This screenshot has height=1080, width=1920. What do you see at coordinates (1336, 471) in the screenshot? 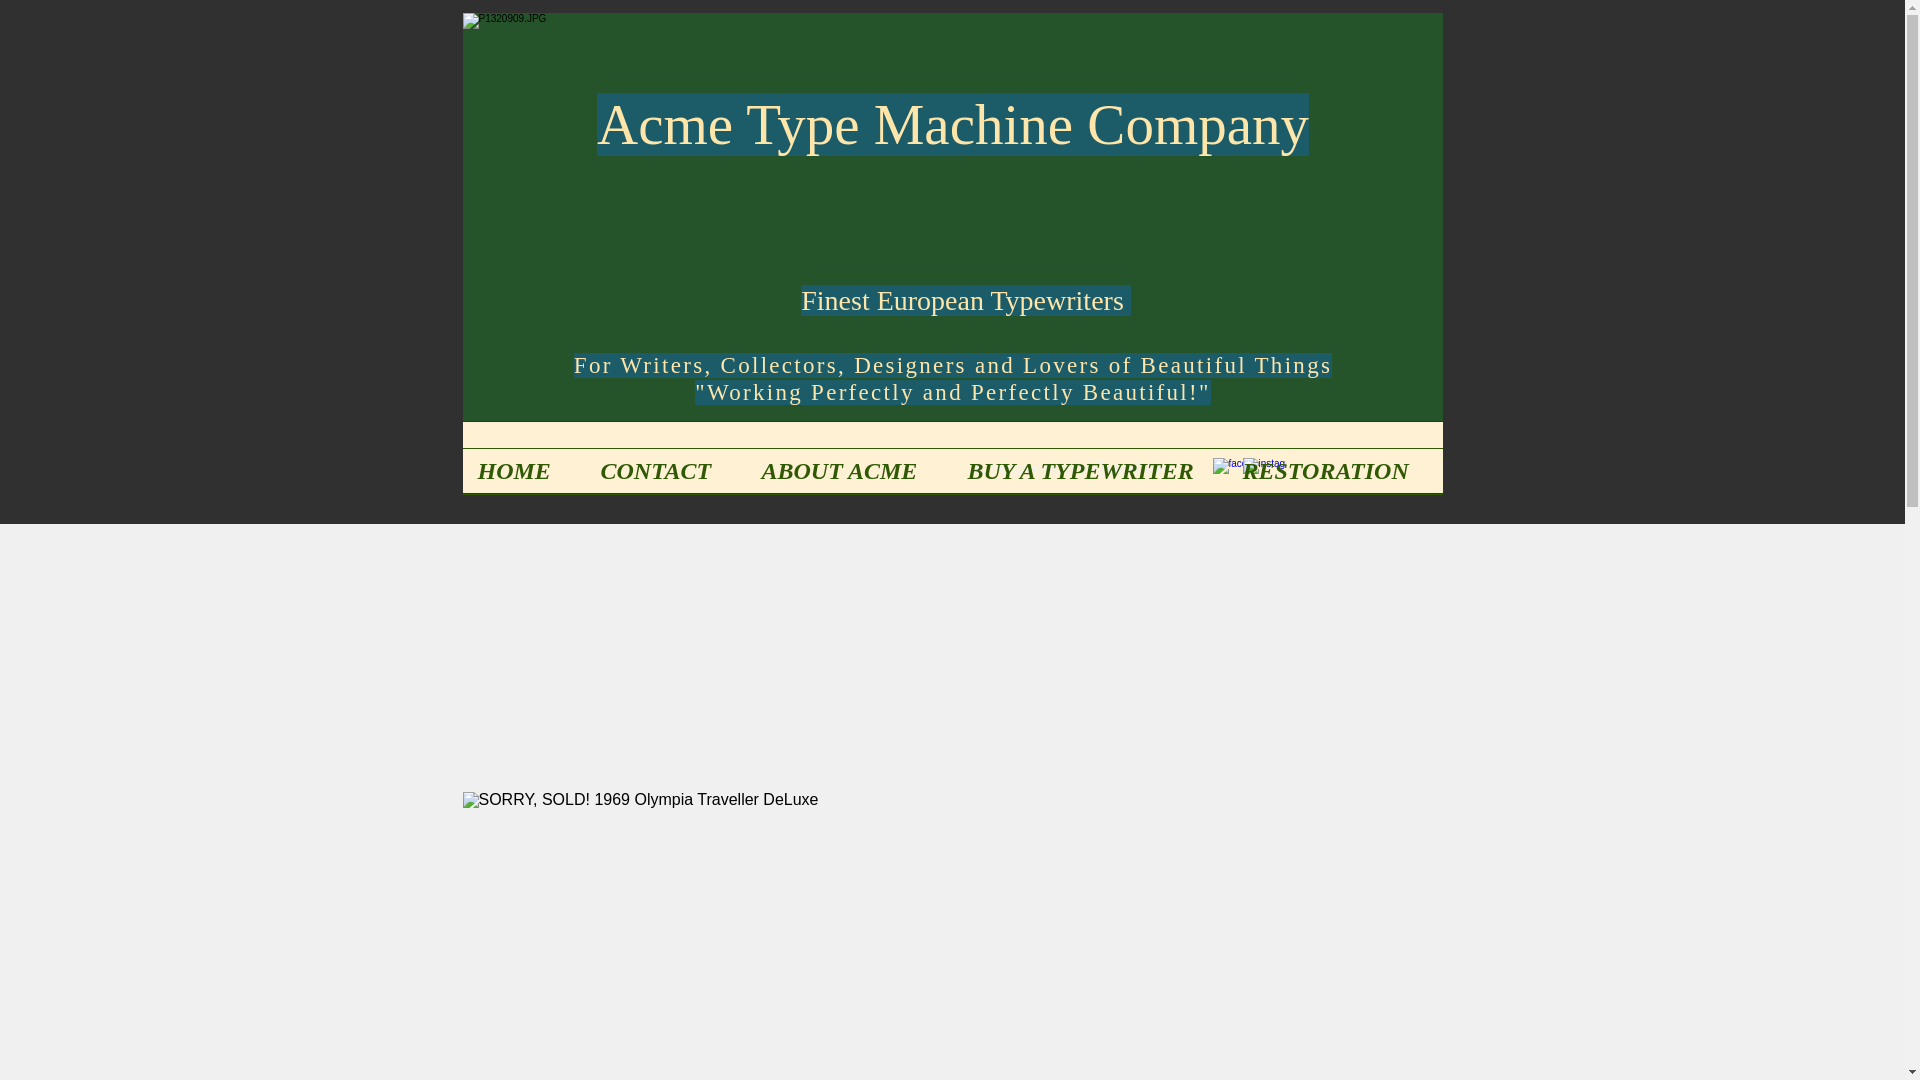
I see `RESTORATION` at bounding box center [1336, 471].